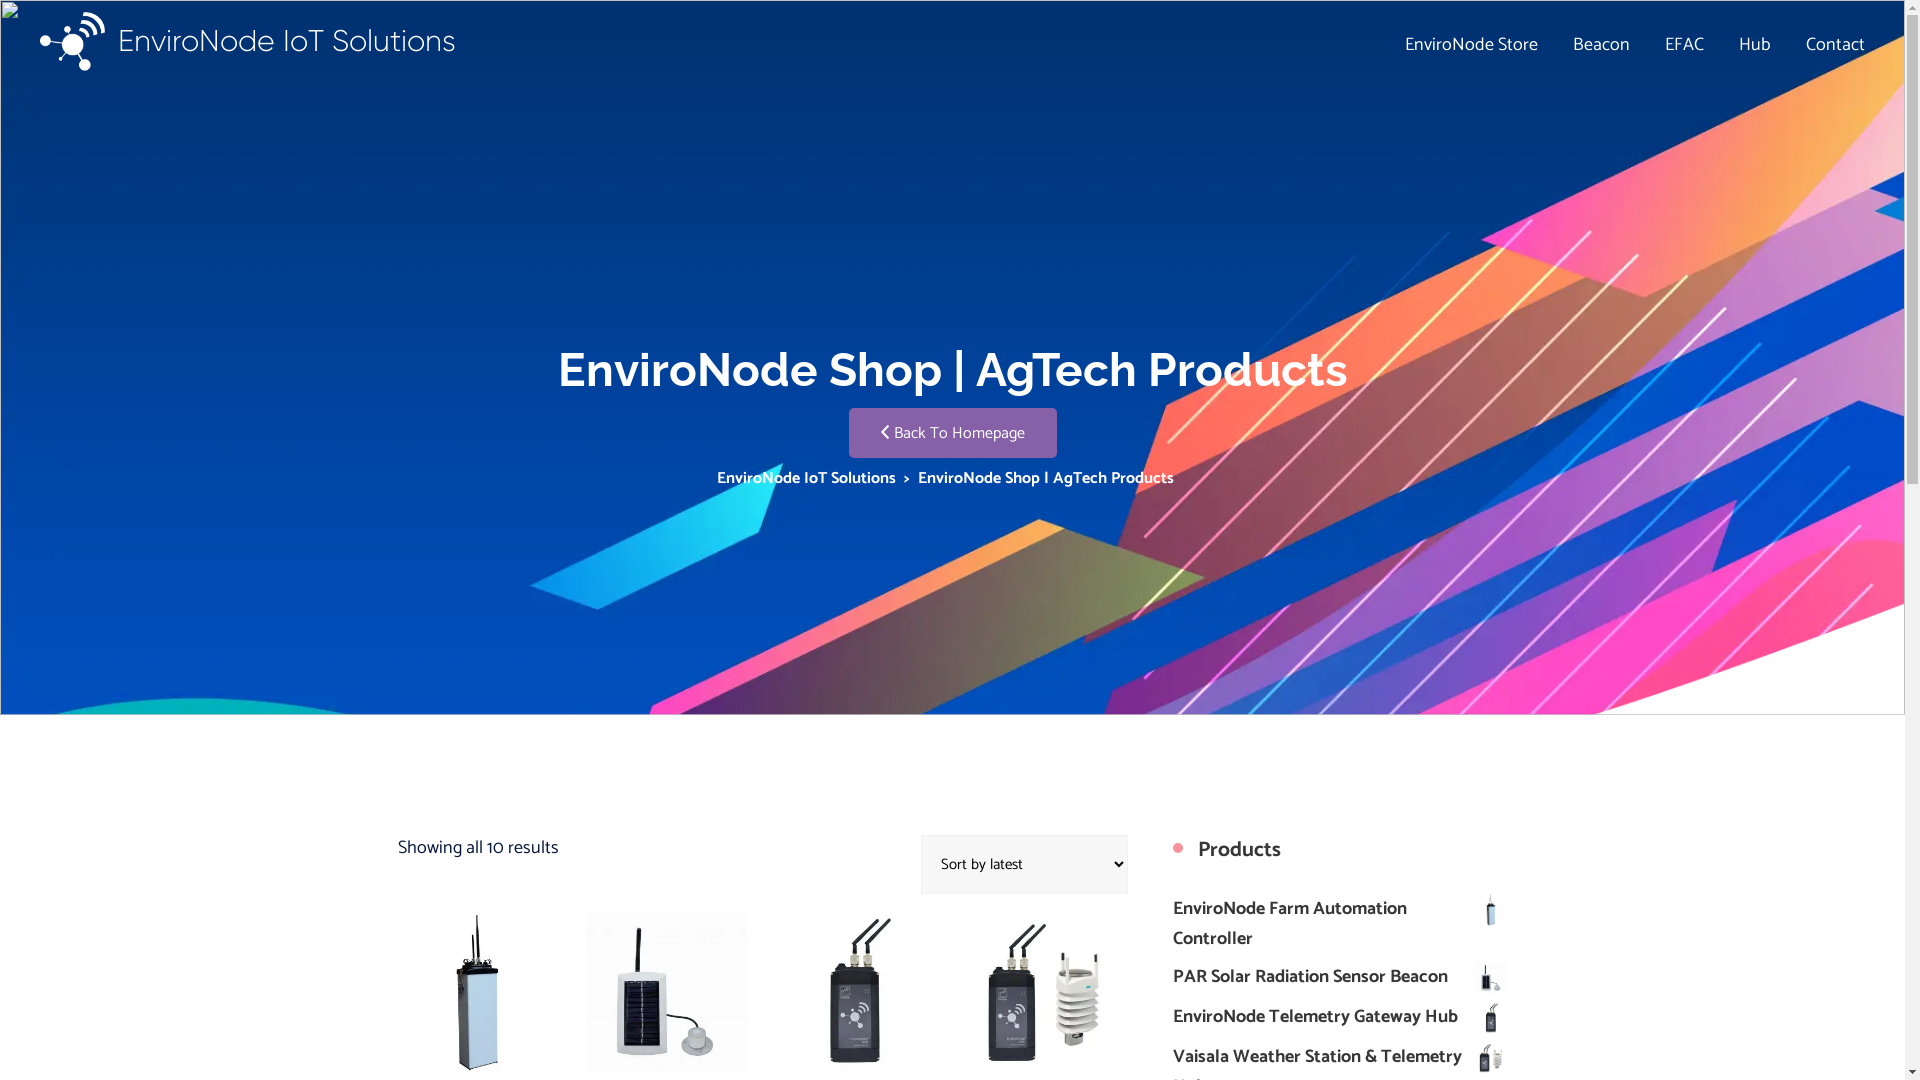  What do you see at coordinates (1602, 45) in the screenshot?
I see `Beacon` at bounding box center [1602, 45].